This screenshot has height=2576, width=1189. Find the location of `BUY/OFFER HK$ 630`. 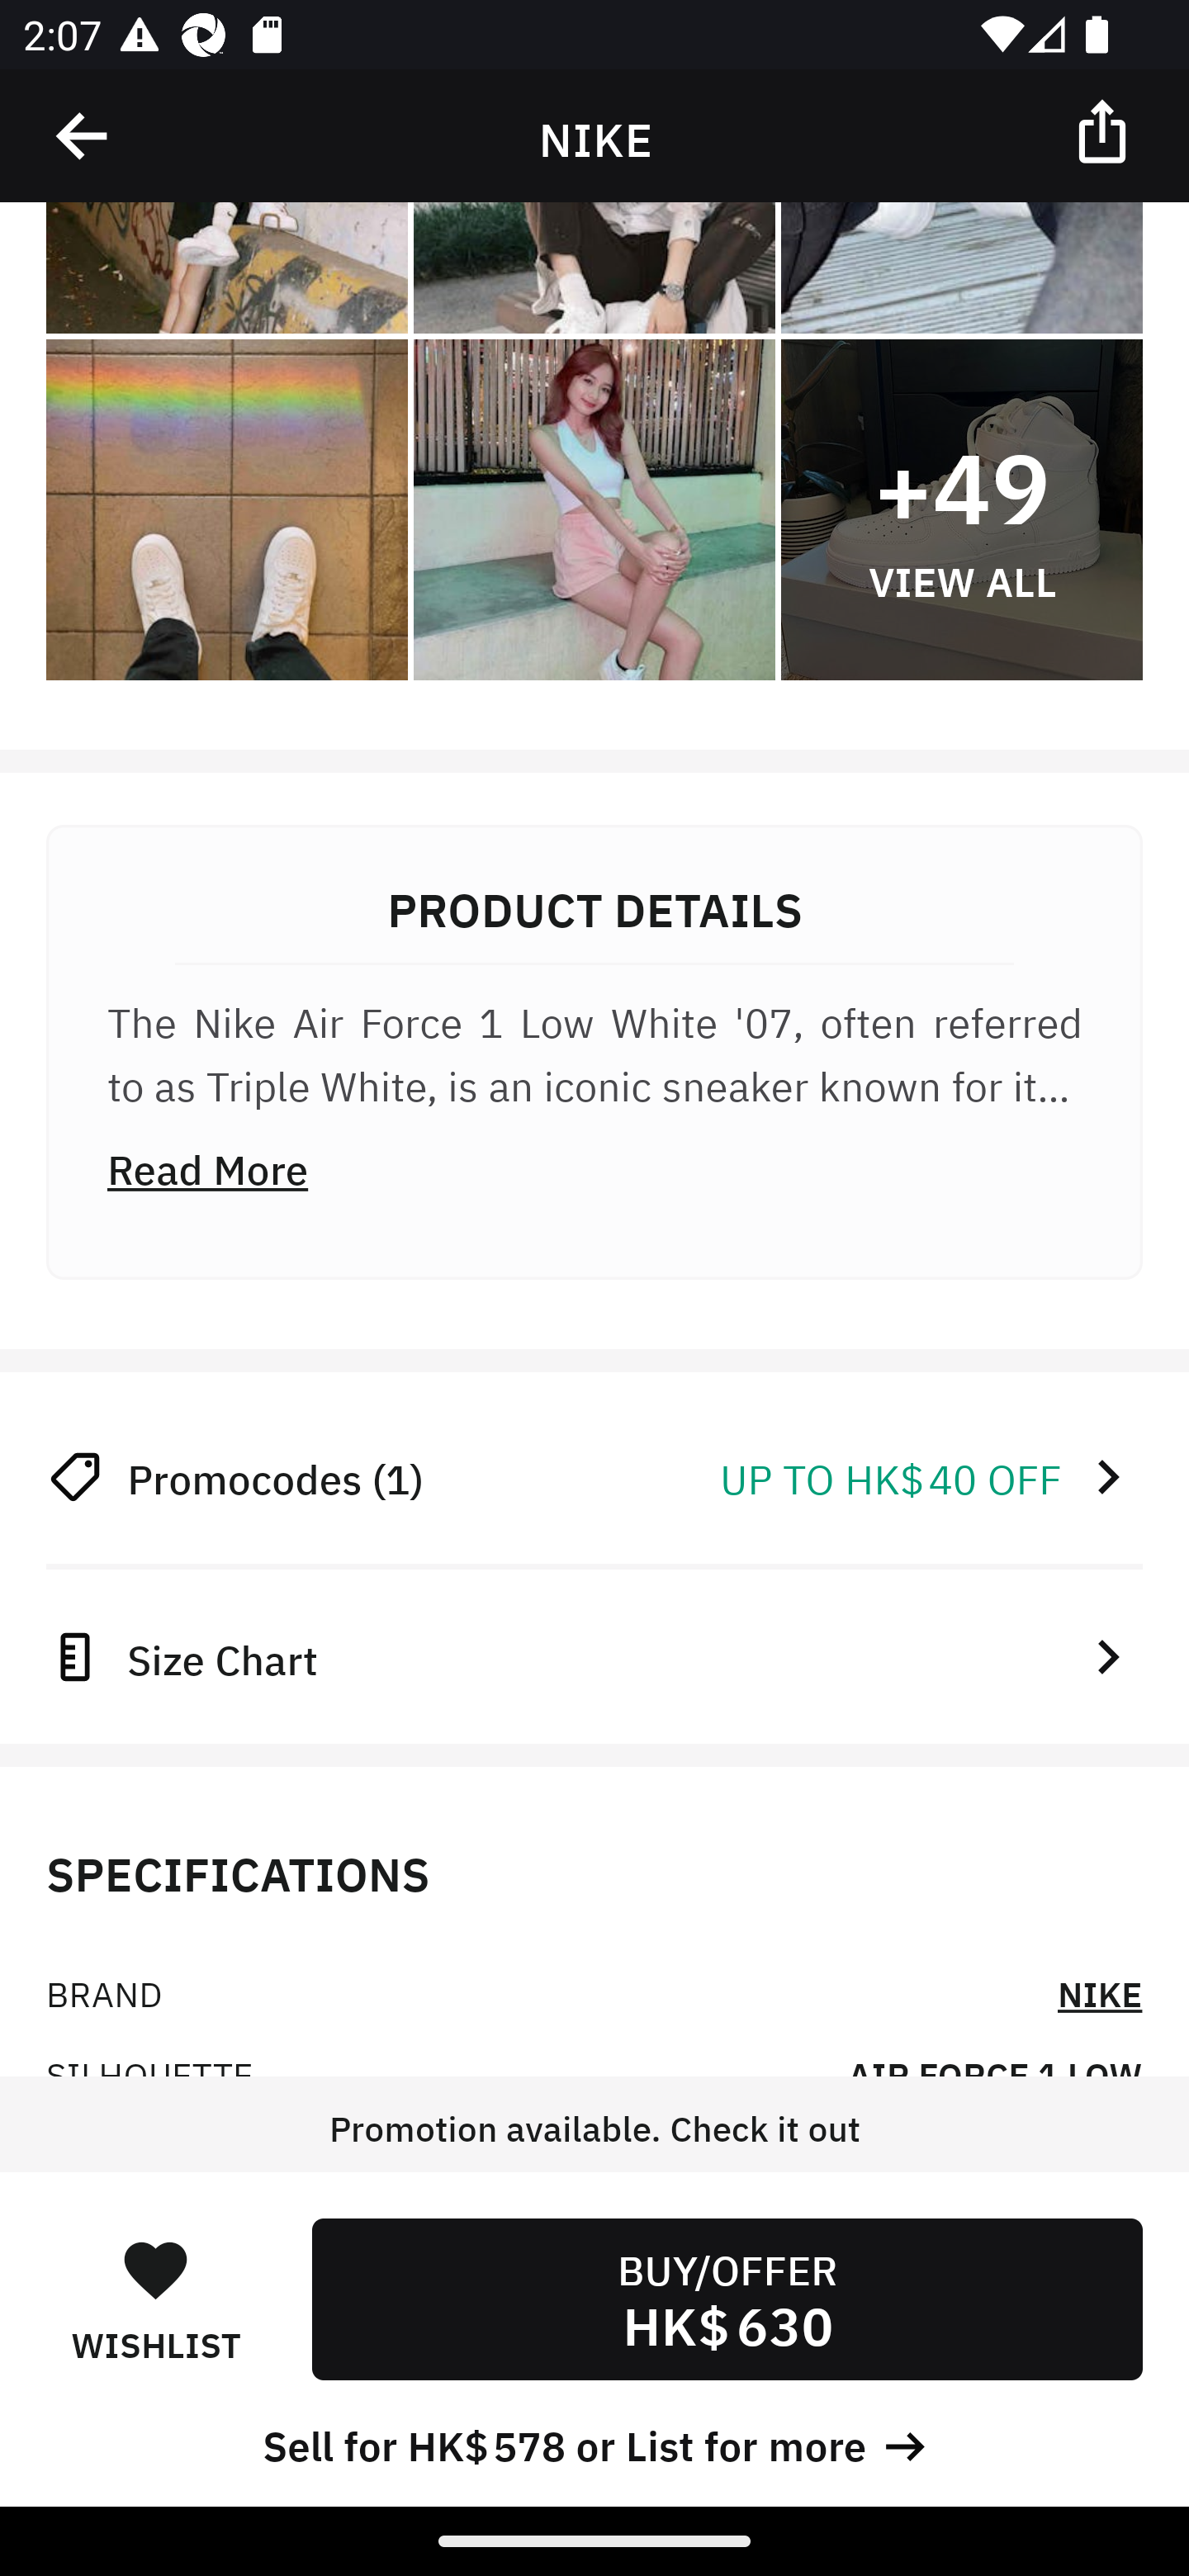

BUY/OFFER HK$ 630 is located at coordinates (727, 2299).